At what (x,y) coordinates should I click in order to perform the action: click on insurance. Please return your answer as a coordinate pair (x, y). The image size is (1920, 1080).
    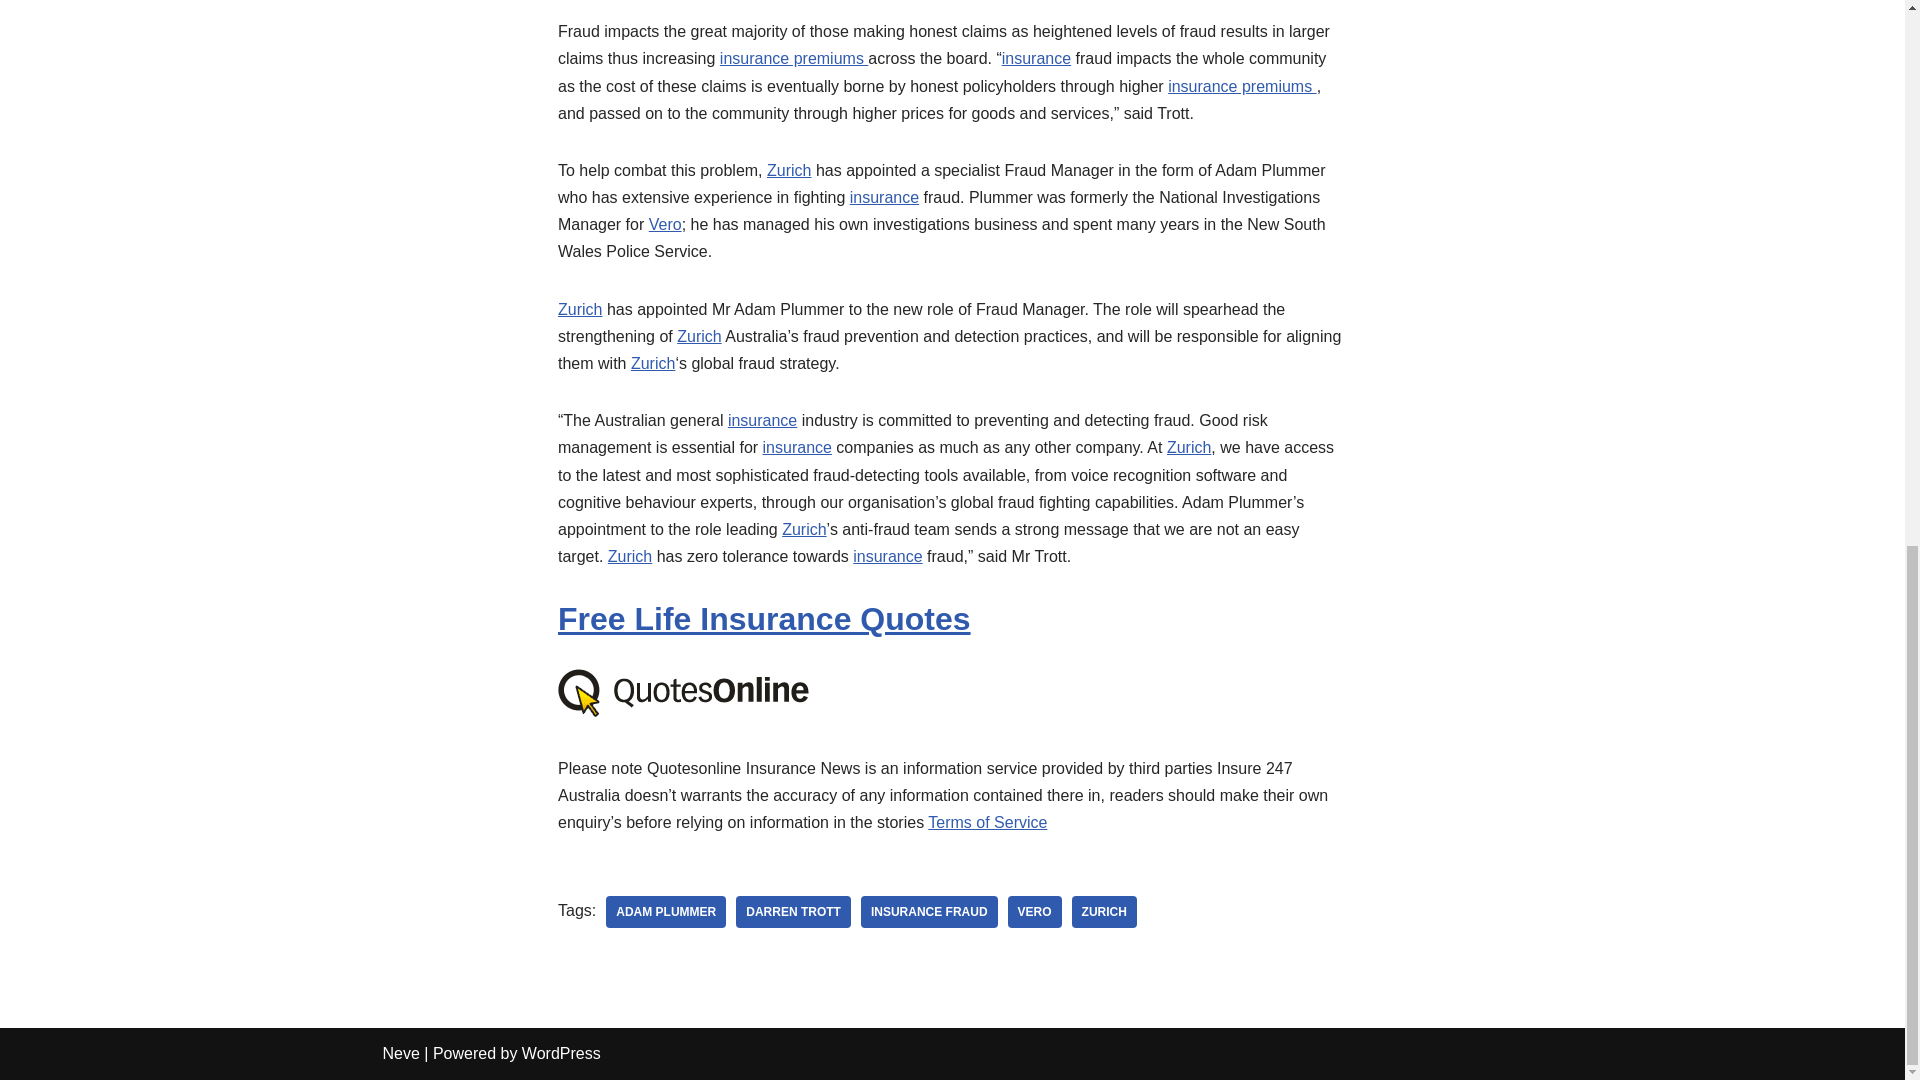
    Looking at the image, I should click on (884, 198).